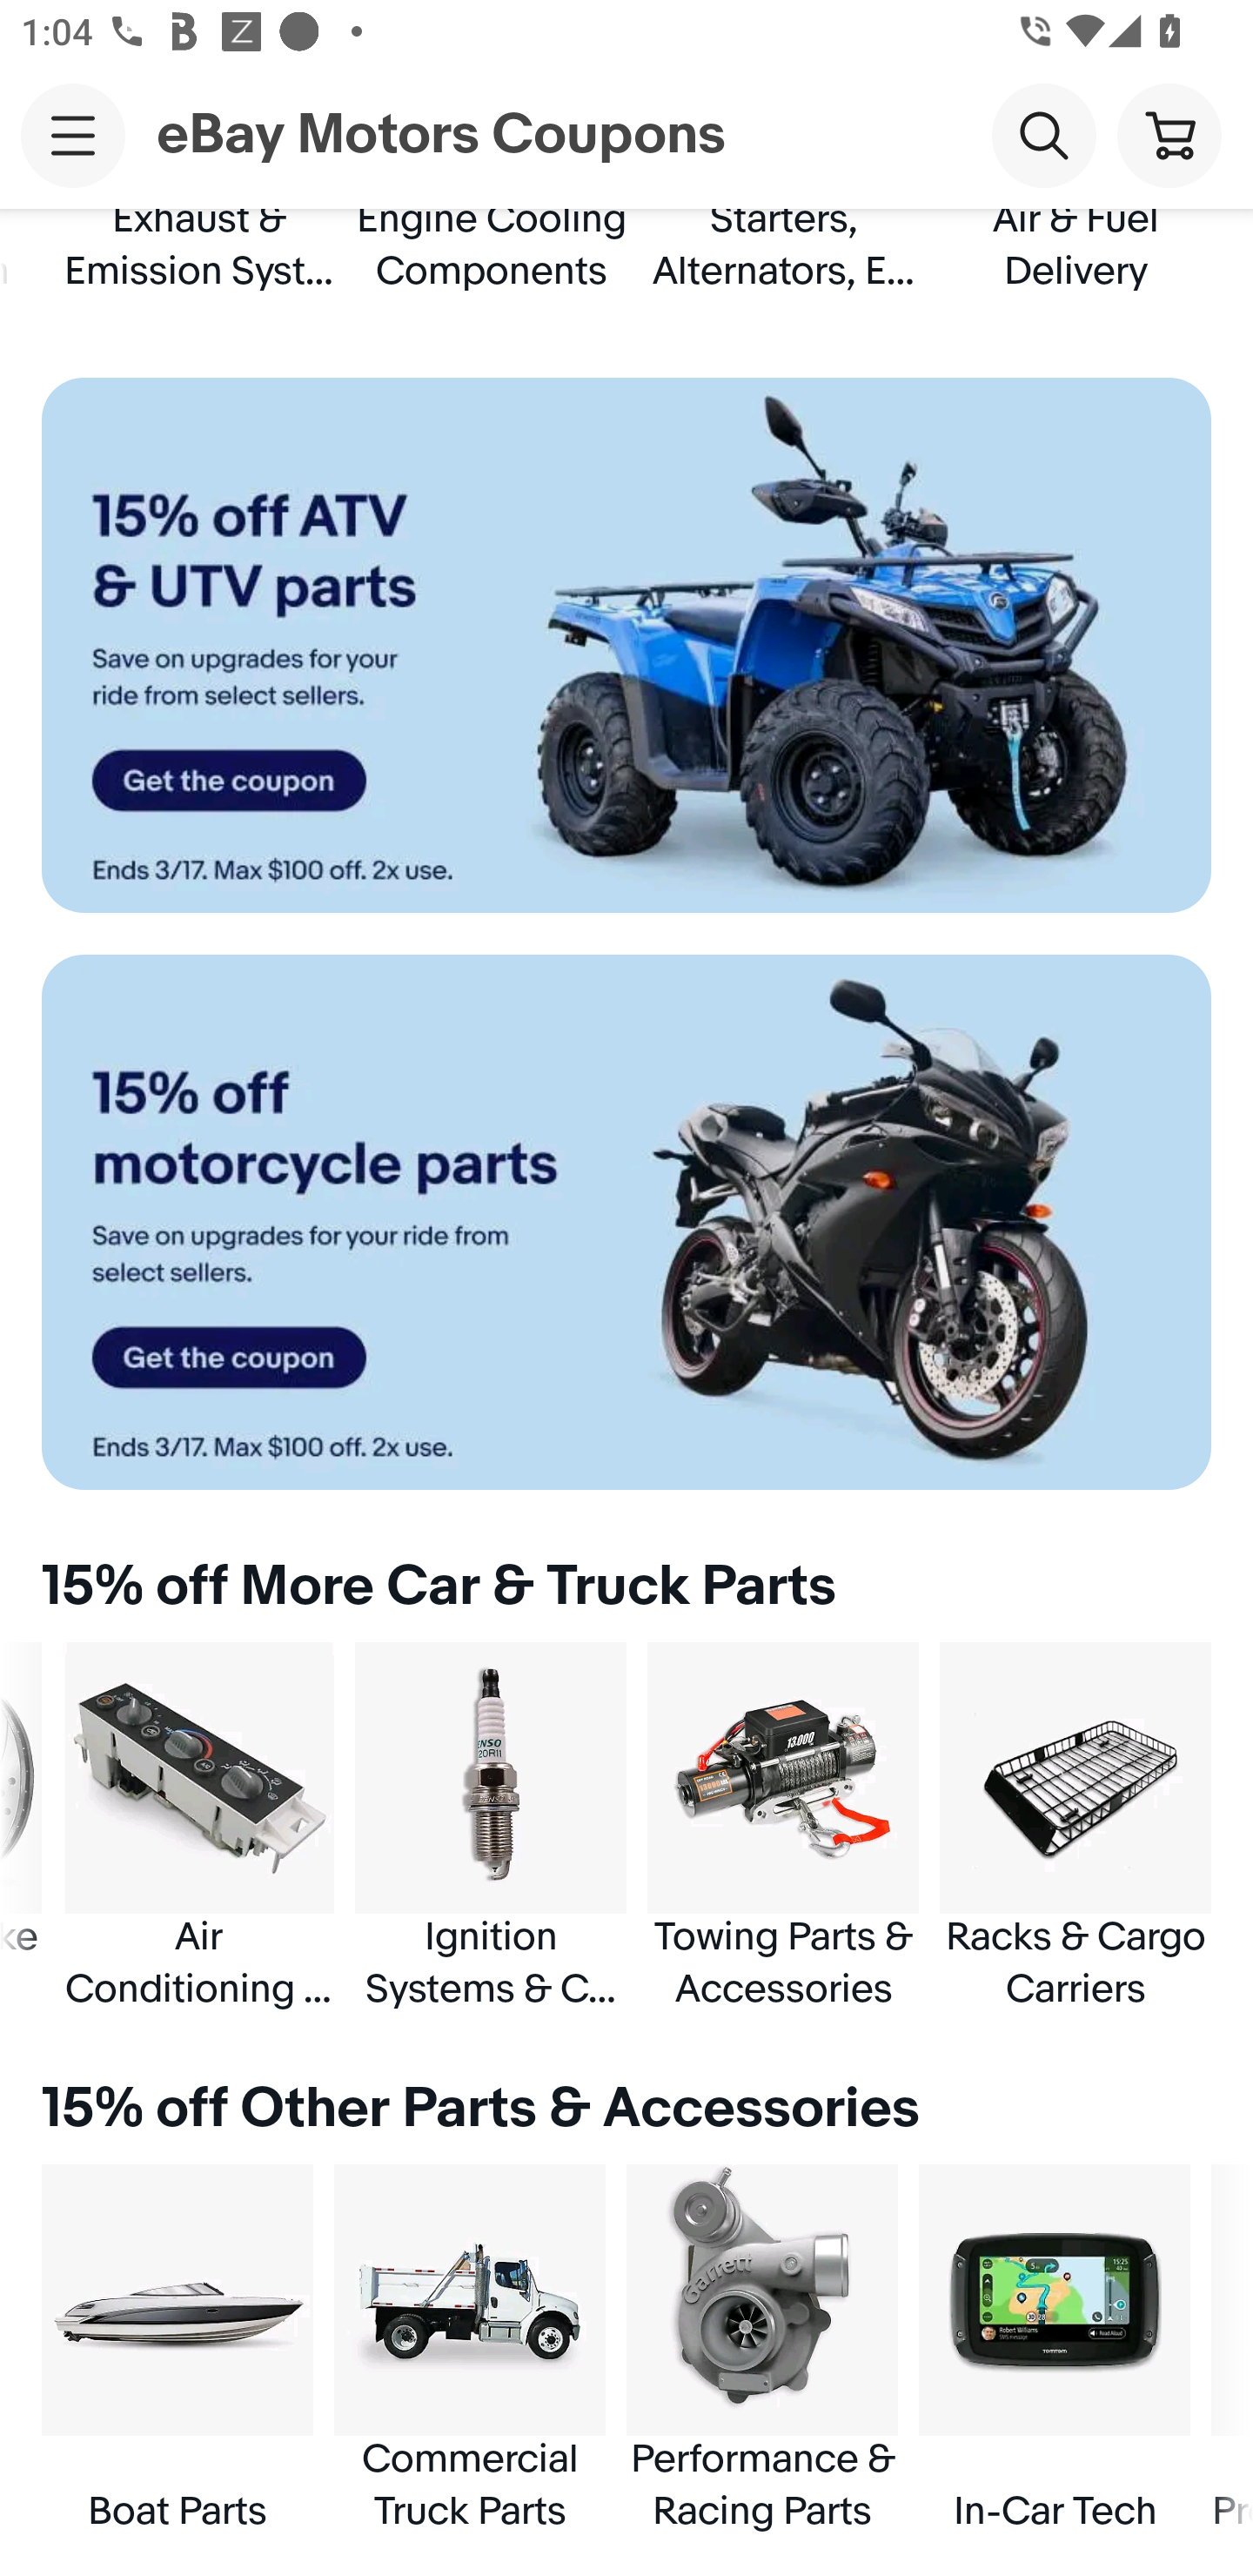  What do you see at coordinates (626, 1222) in the screenshot?
I see `15% off motorcycle parts` at bounding box center [626, 1222].